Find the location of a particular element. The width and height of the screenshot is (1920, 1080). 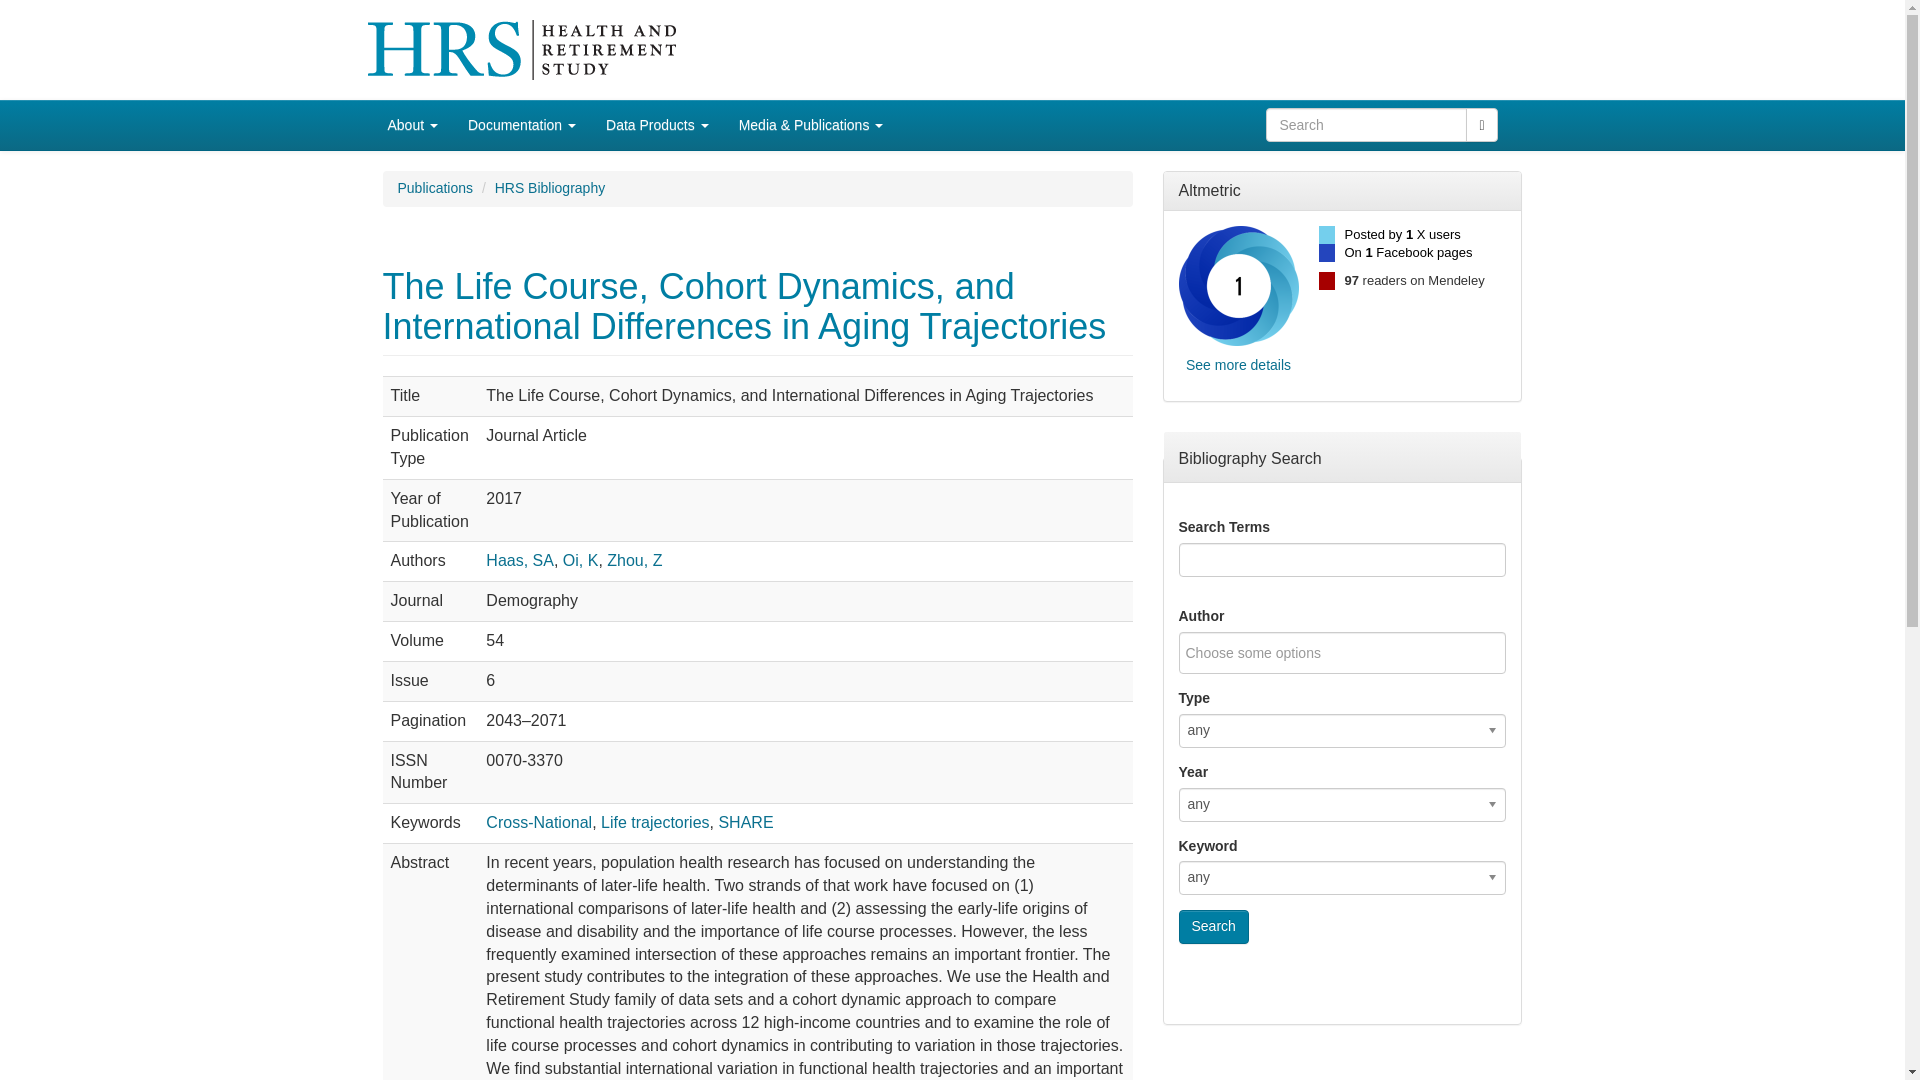

Data Products is located at coordinates (657, 125).